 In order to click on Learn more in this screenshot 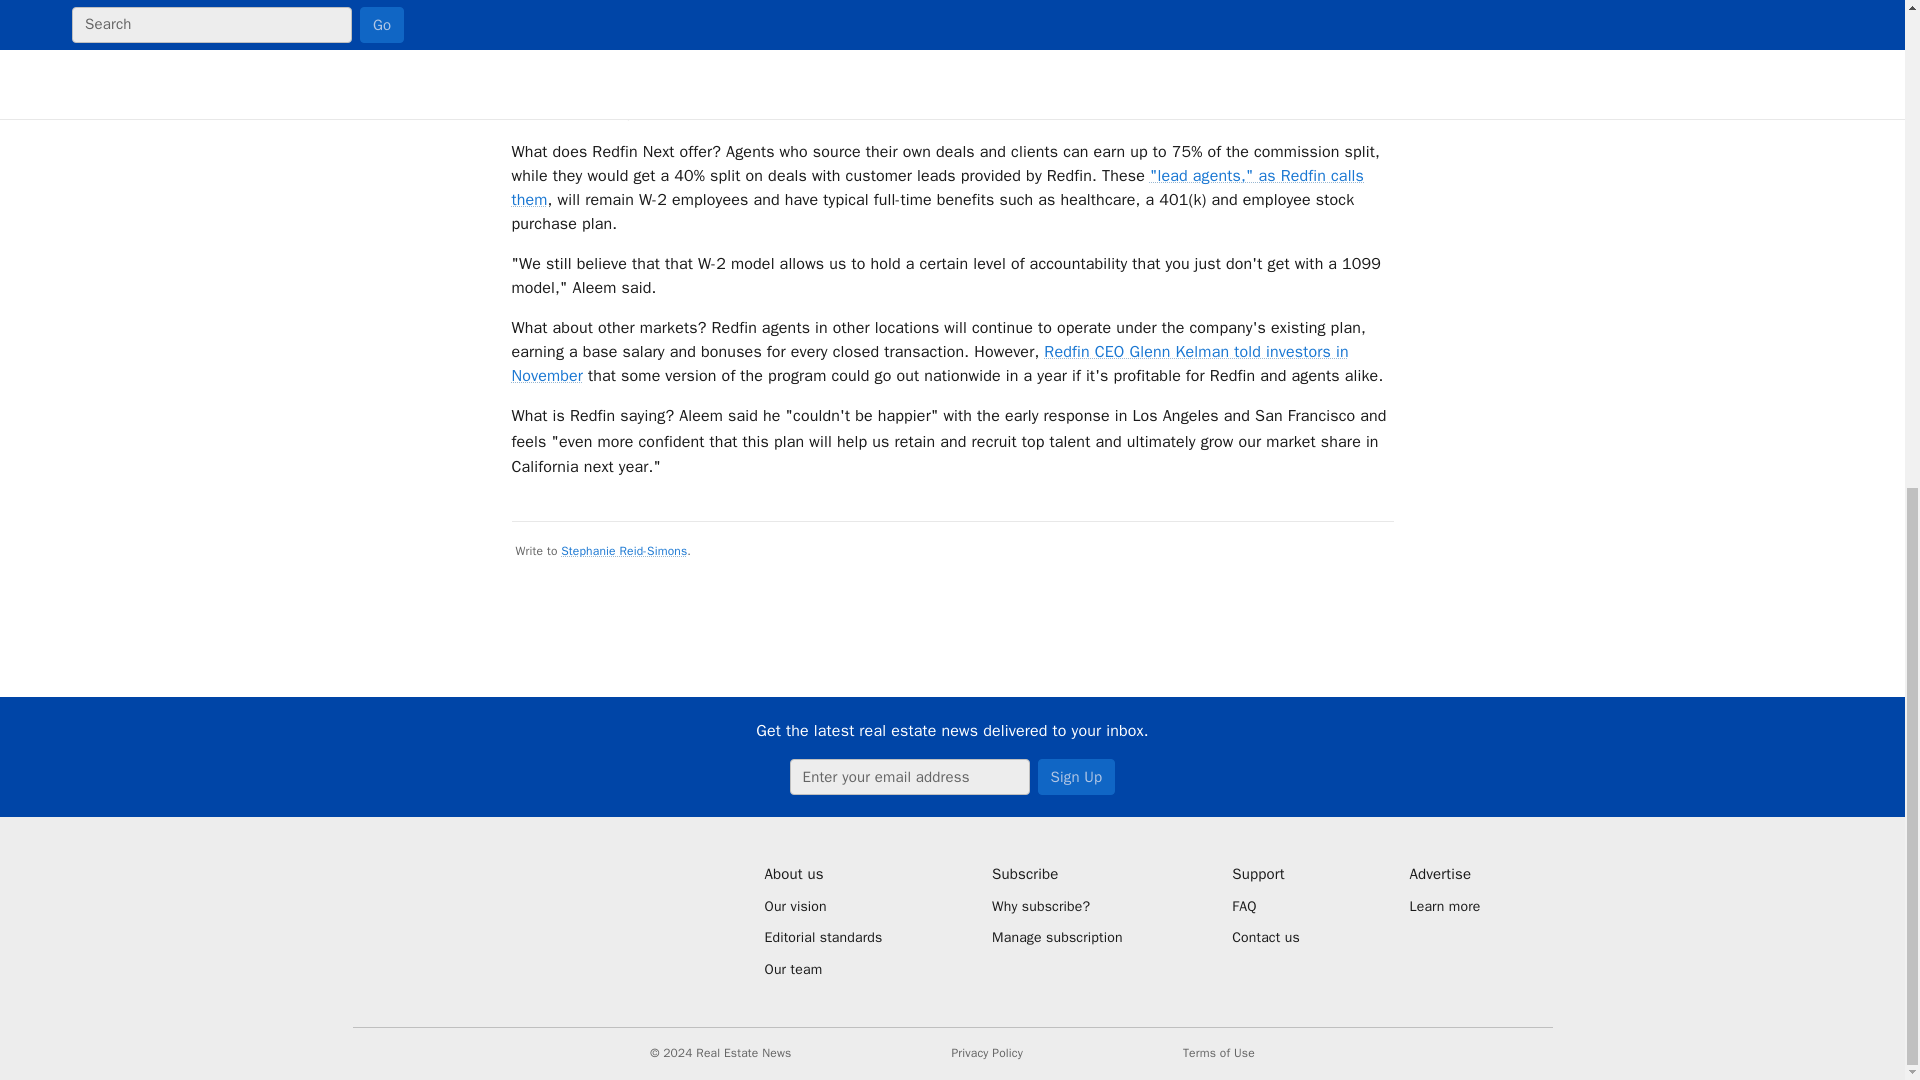, I will do `click(1444, 906)`.